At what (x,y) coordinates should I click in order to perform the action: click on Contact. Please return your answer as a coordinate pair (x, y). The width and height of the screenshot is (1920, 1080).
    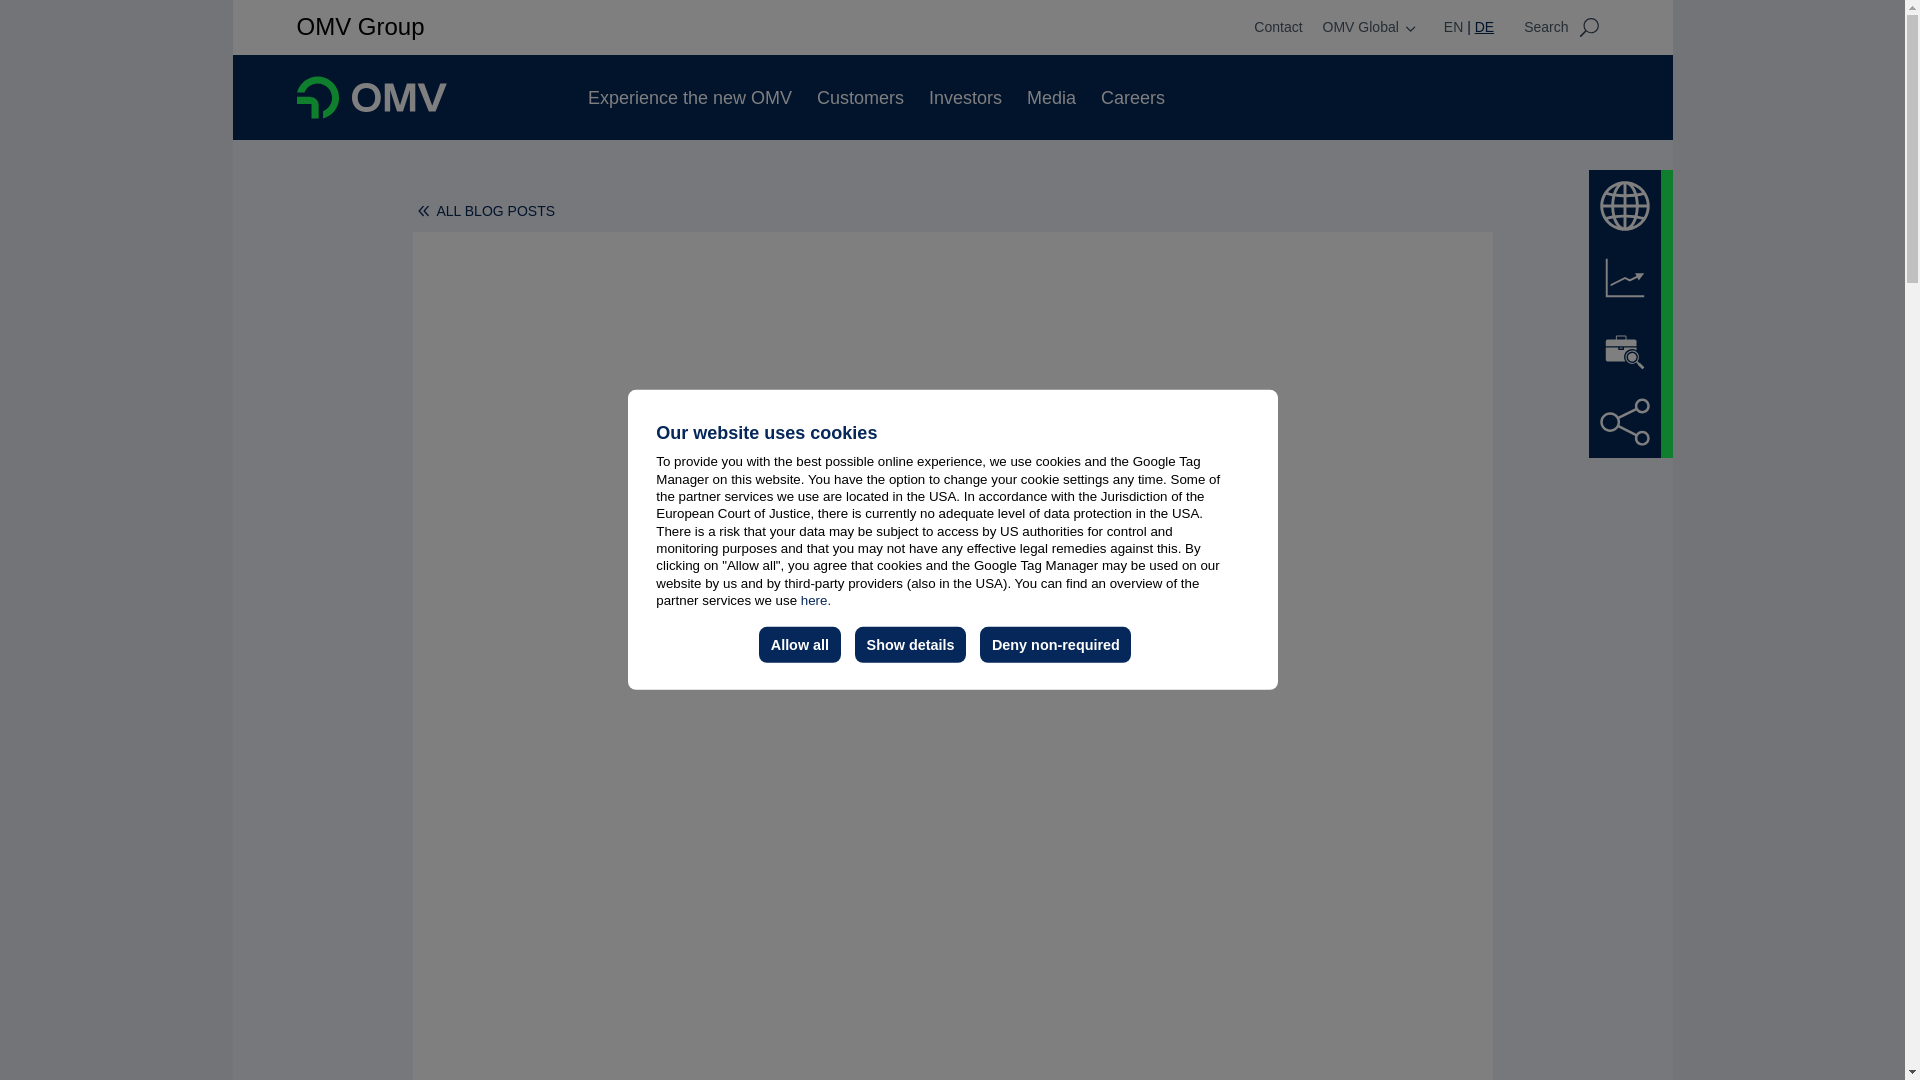
    Looking at the image, I should click on (1277, 27).